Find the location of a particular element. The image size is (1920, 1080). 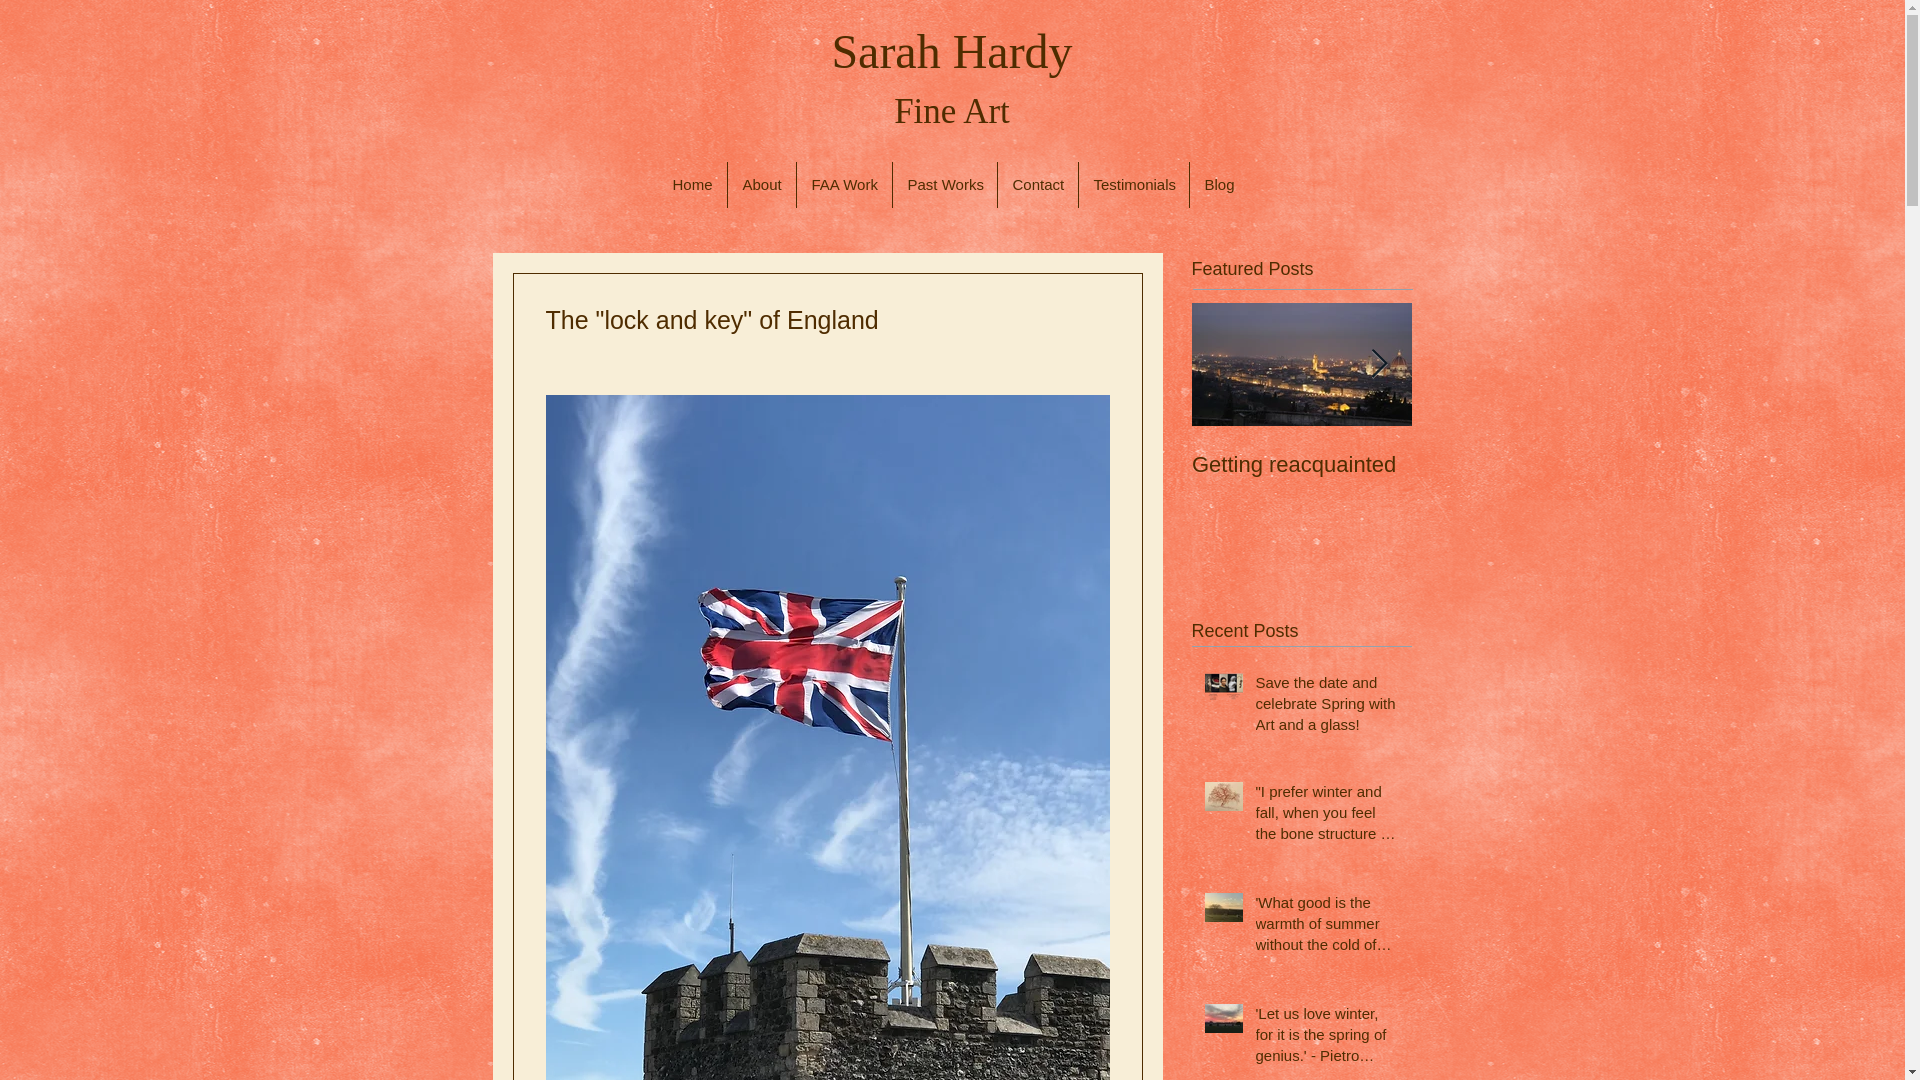

Addio Inghilterra, ciao Firenze is located at coordinates (1522, 478).